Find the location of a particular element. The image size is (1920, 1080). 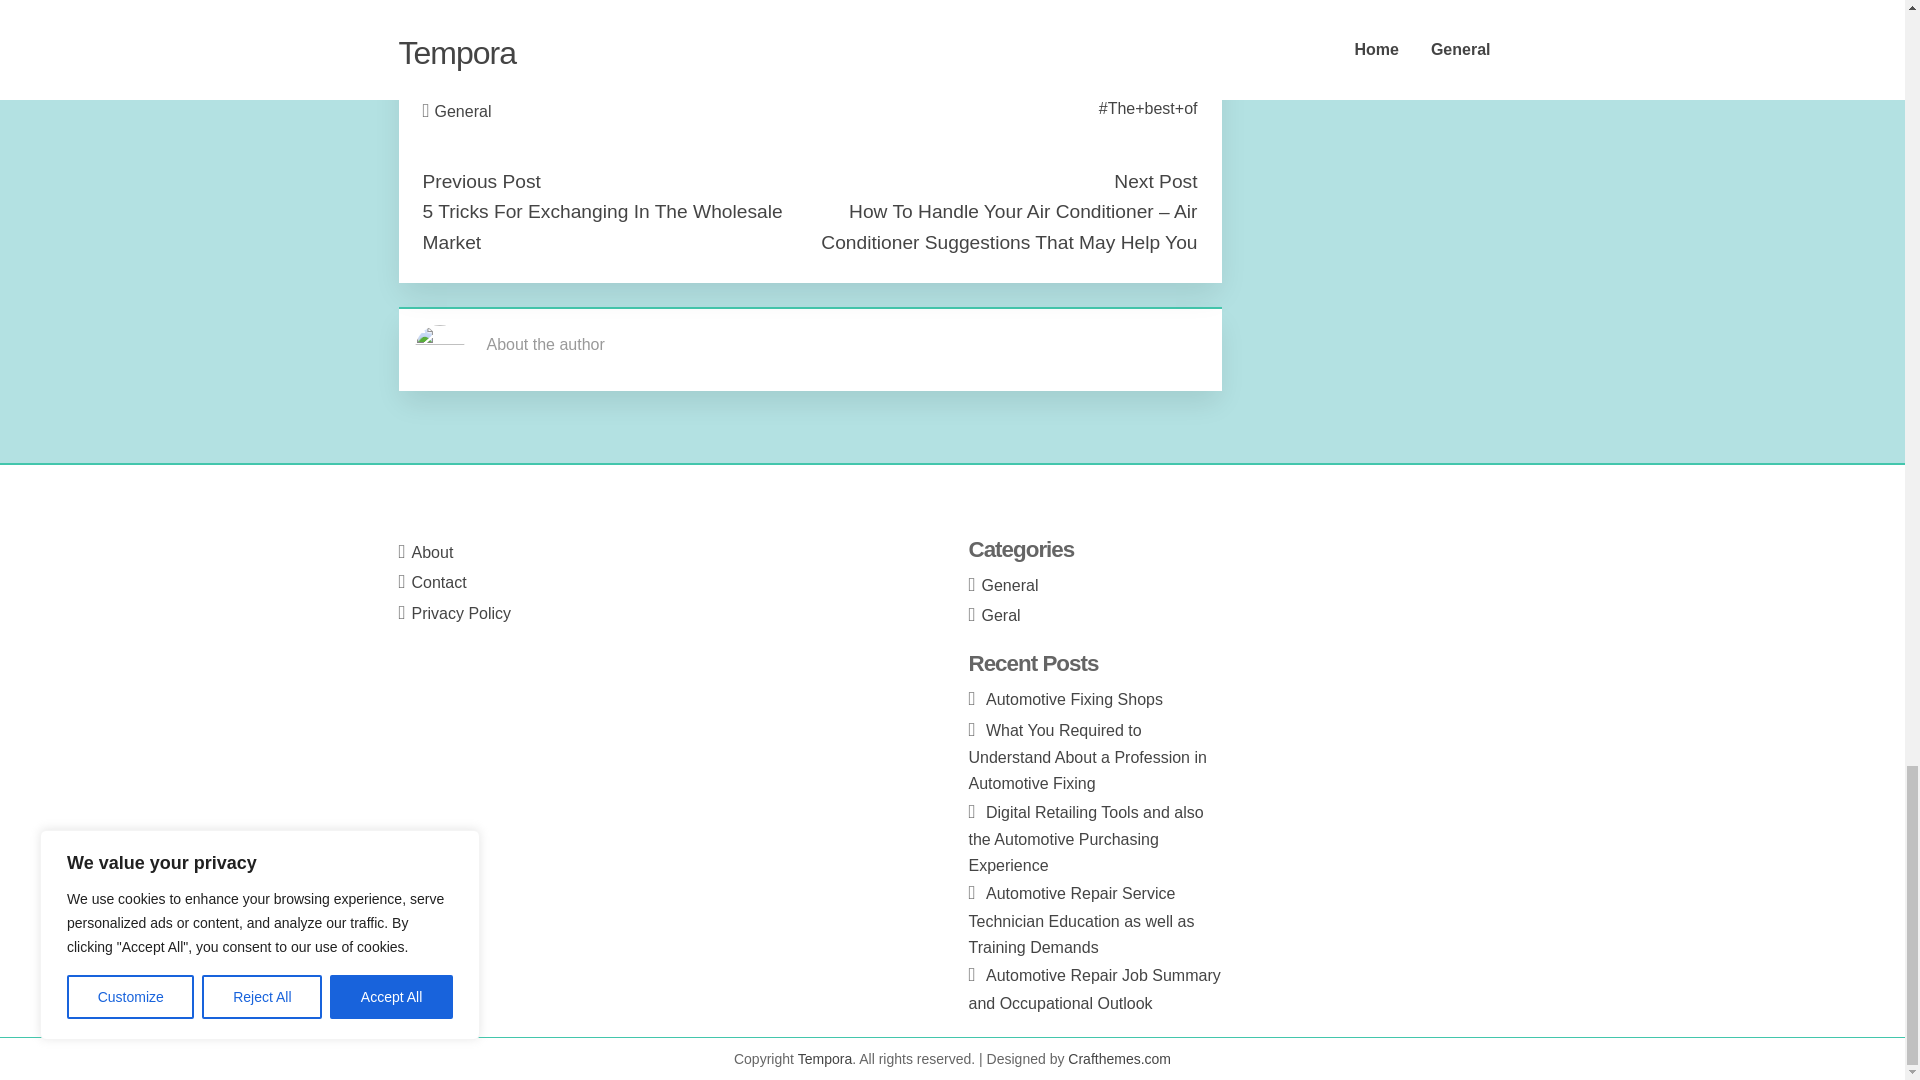

Next Post is located at coordinates (1154, 181).